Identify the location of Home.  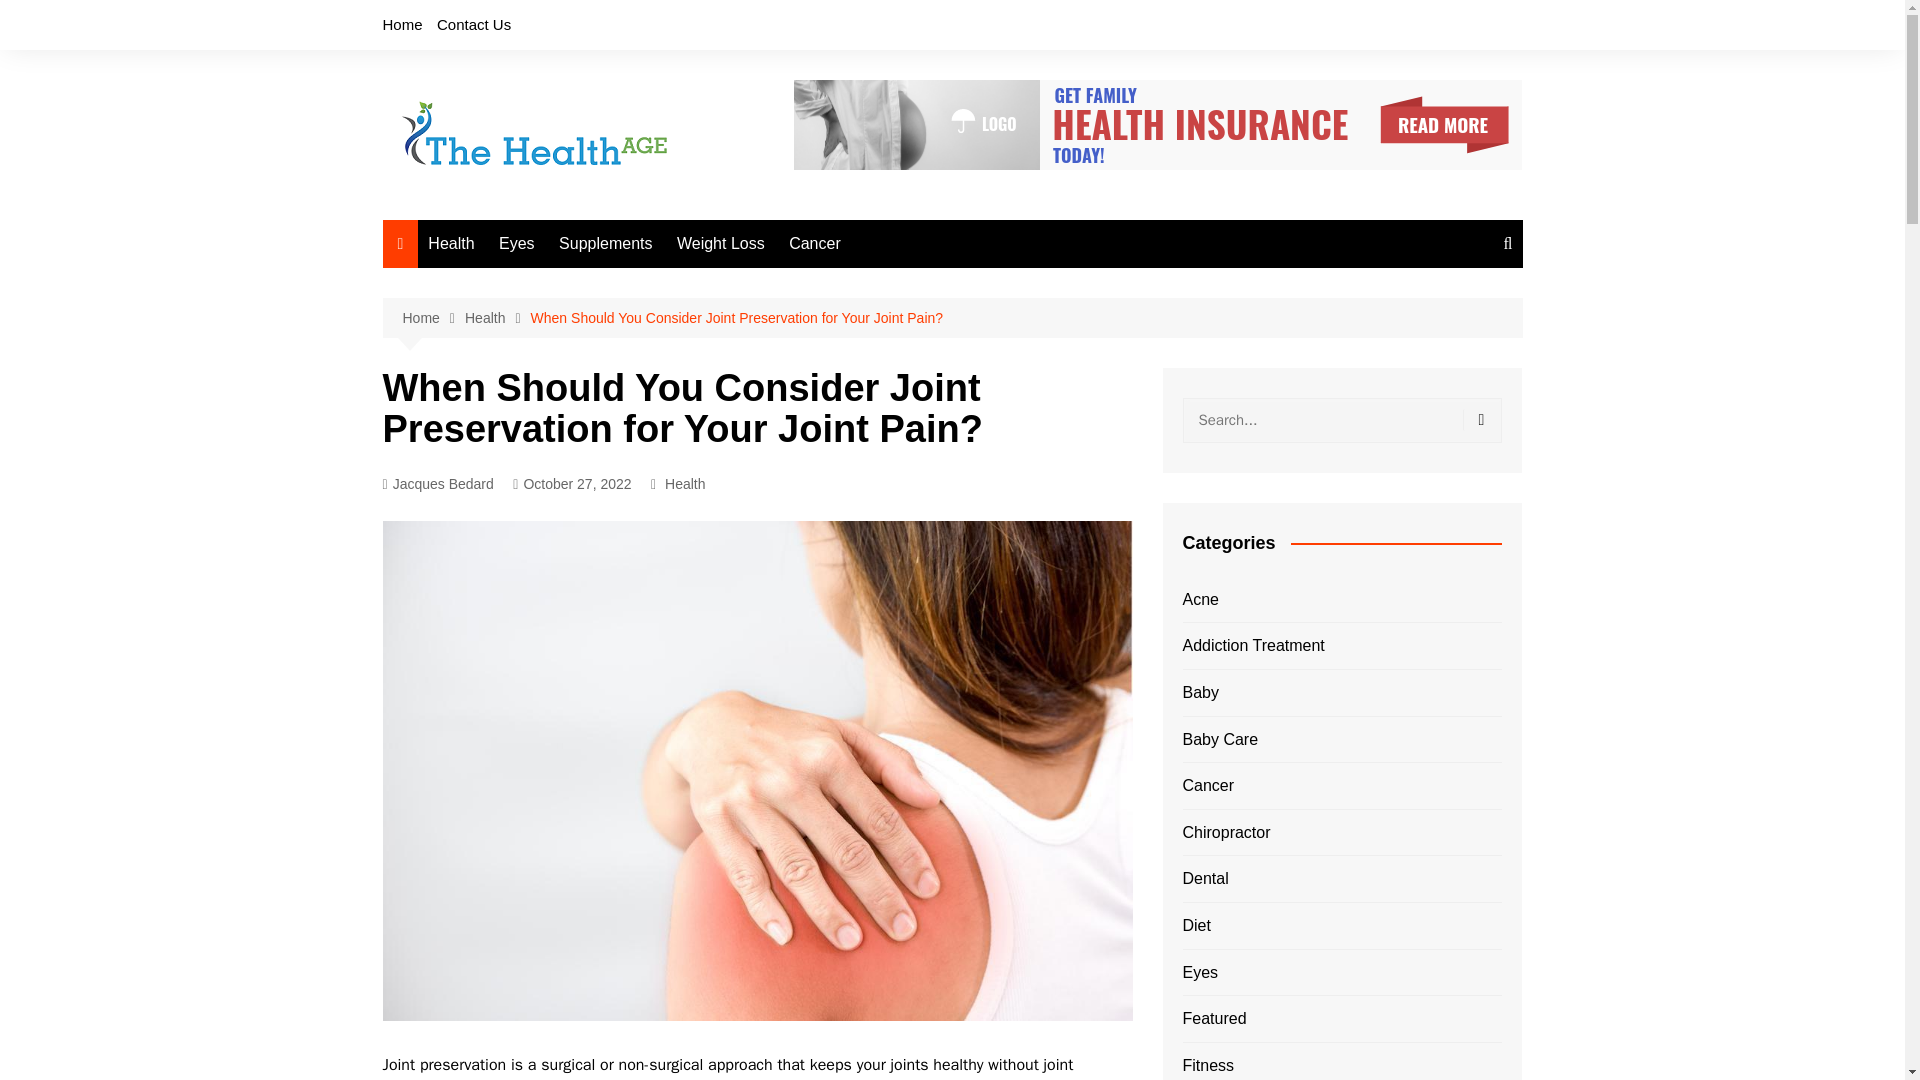
(432, 318).